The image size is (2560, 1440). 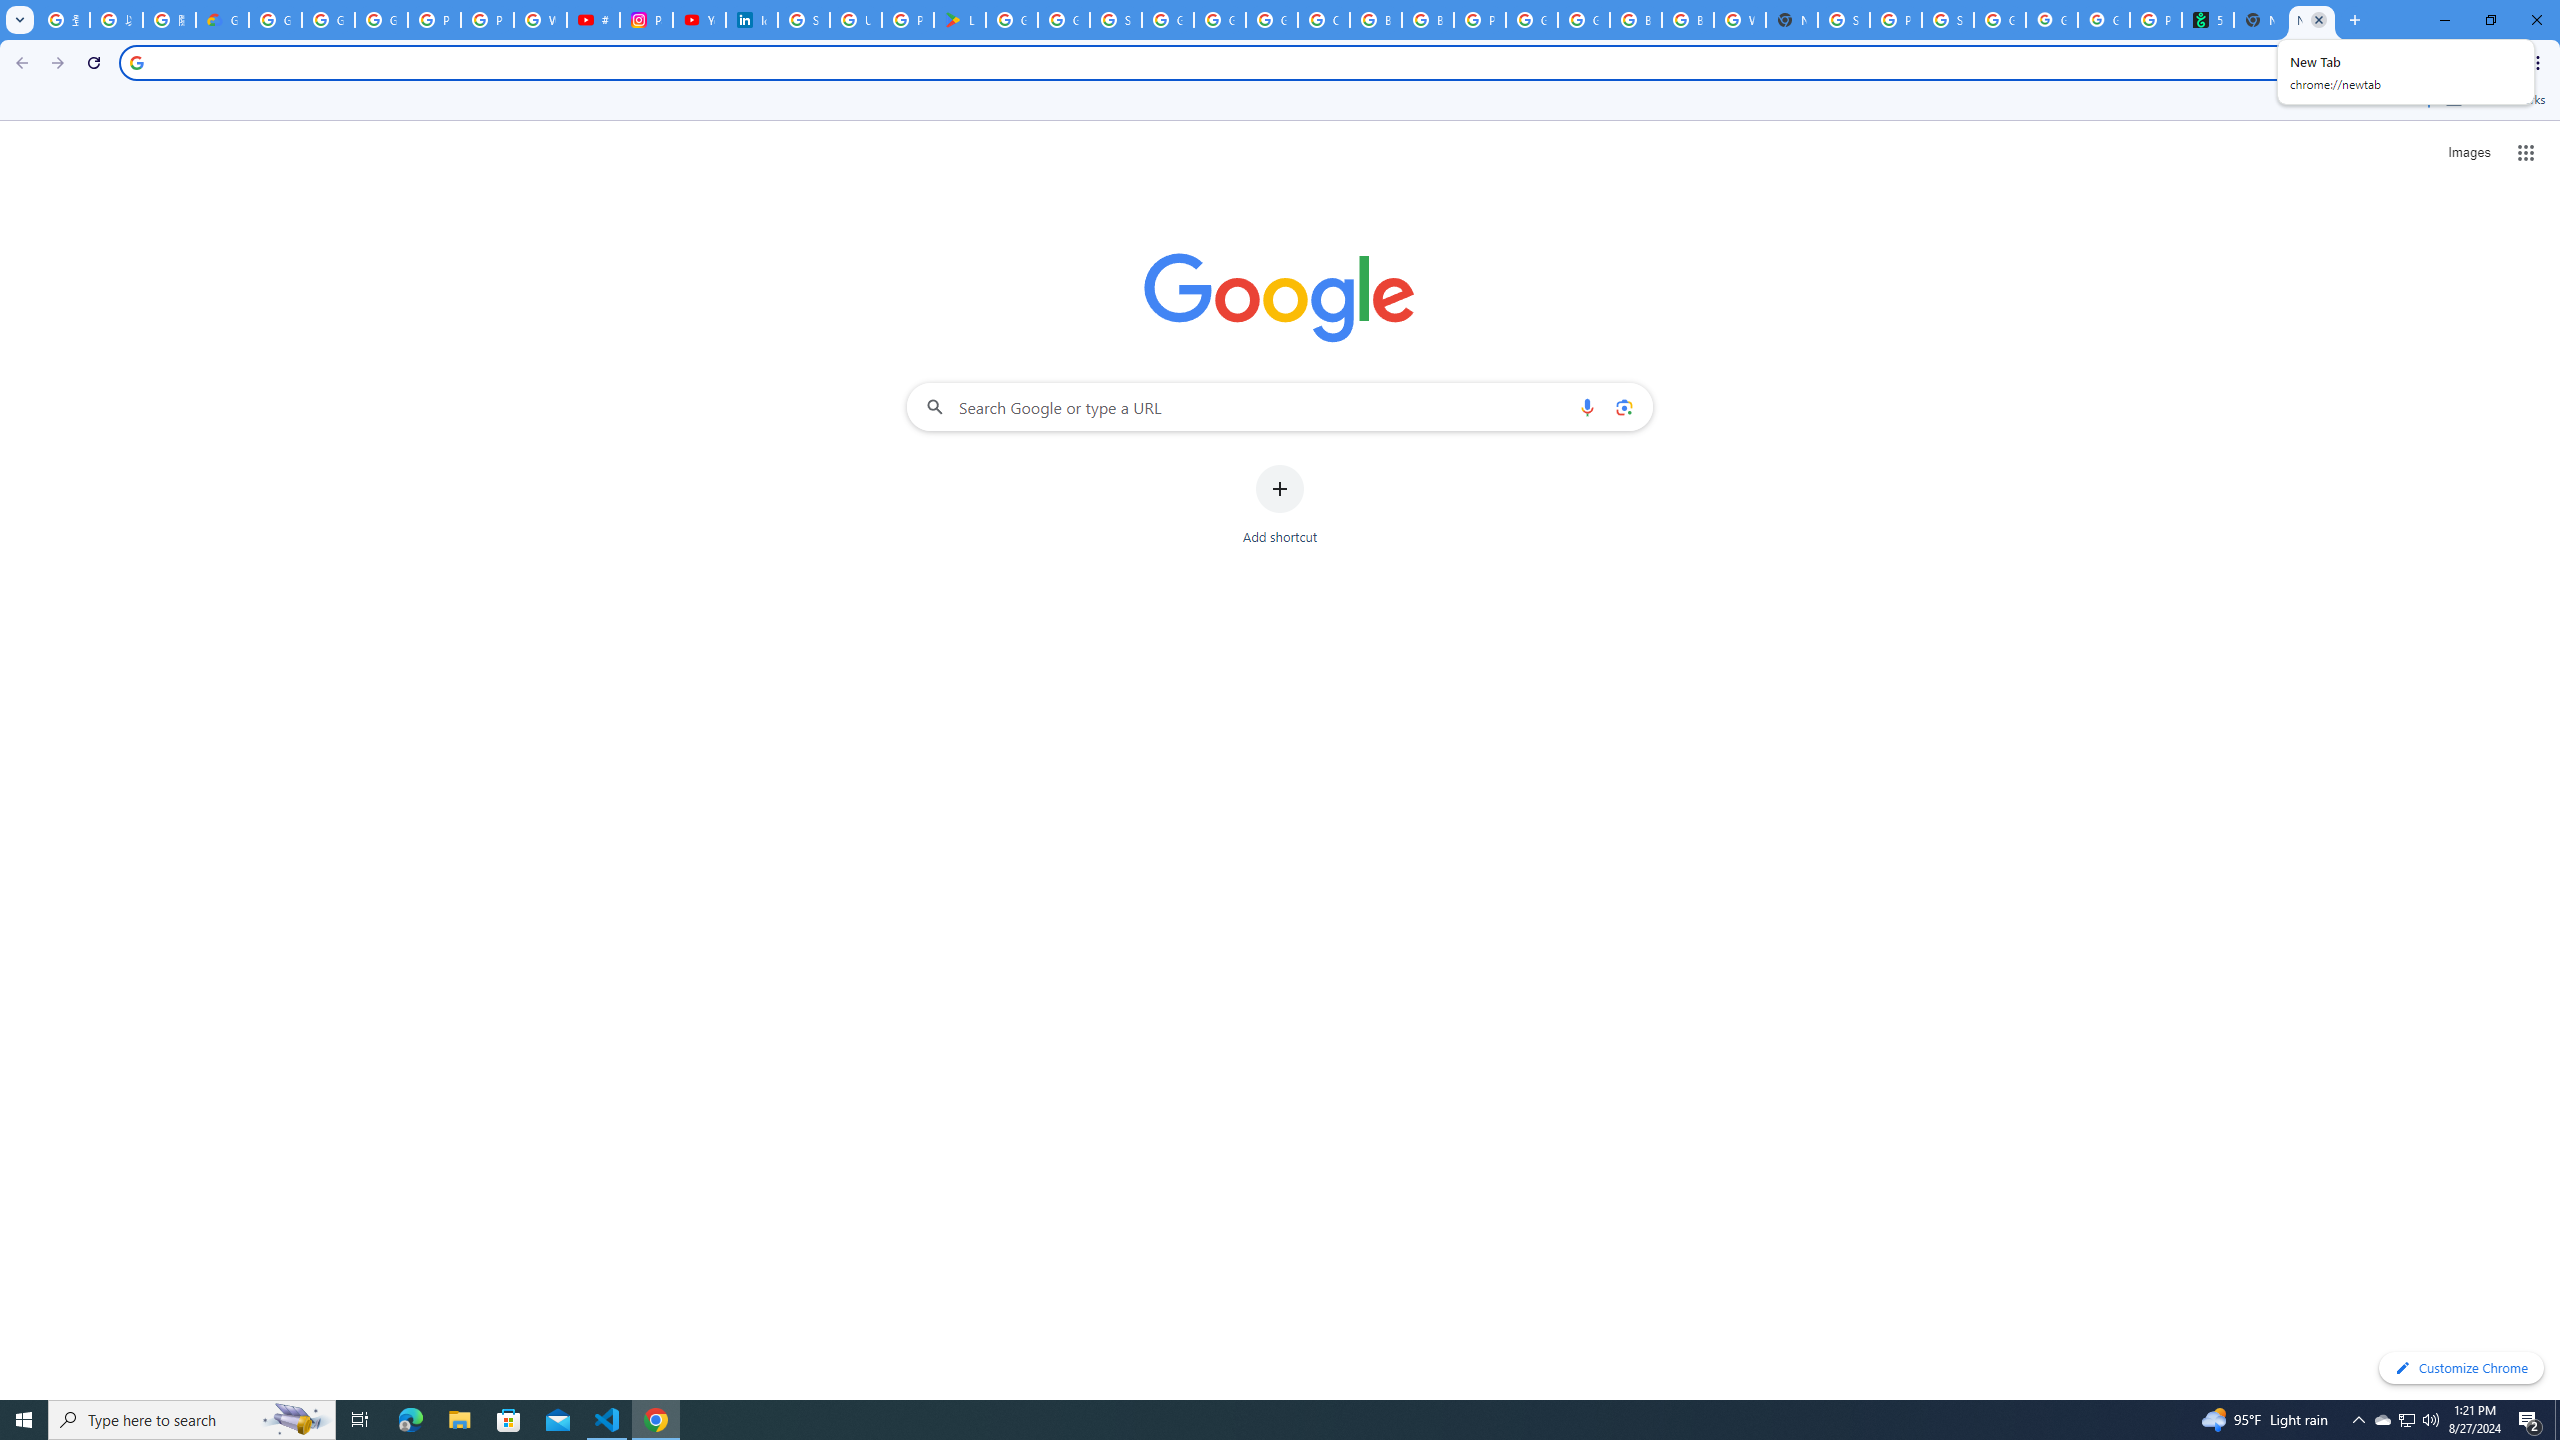 What do you see at coordinates (594, 20) in the screenshot?
I see `#nbabasketballhighlights - YouTube` at bounding box center [594, 20].